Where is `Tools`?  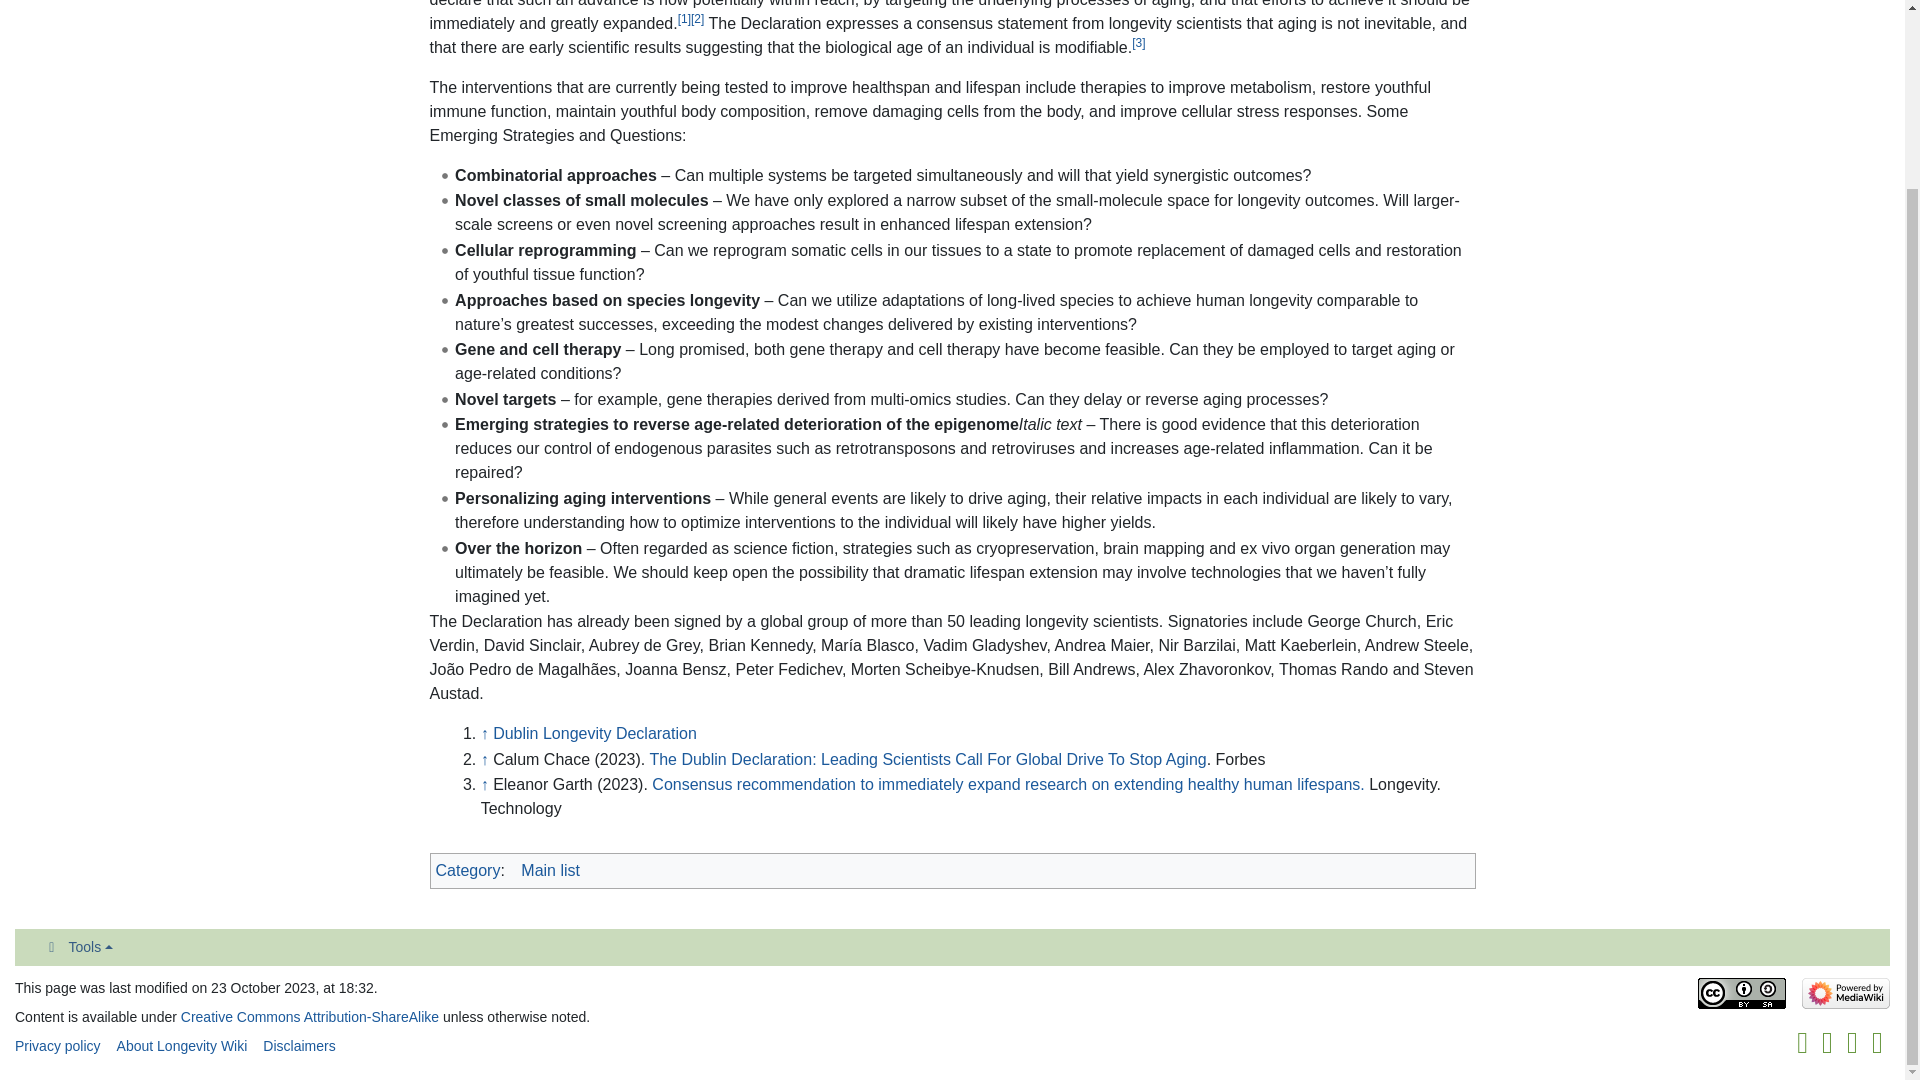
Tools is located at coordinates (77, 946).